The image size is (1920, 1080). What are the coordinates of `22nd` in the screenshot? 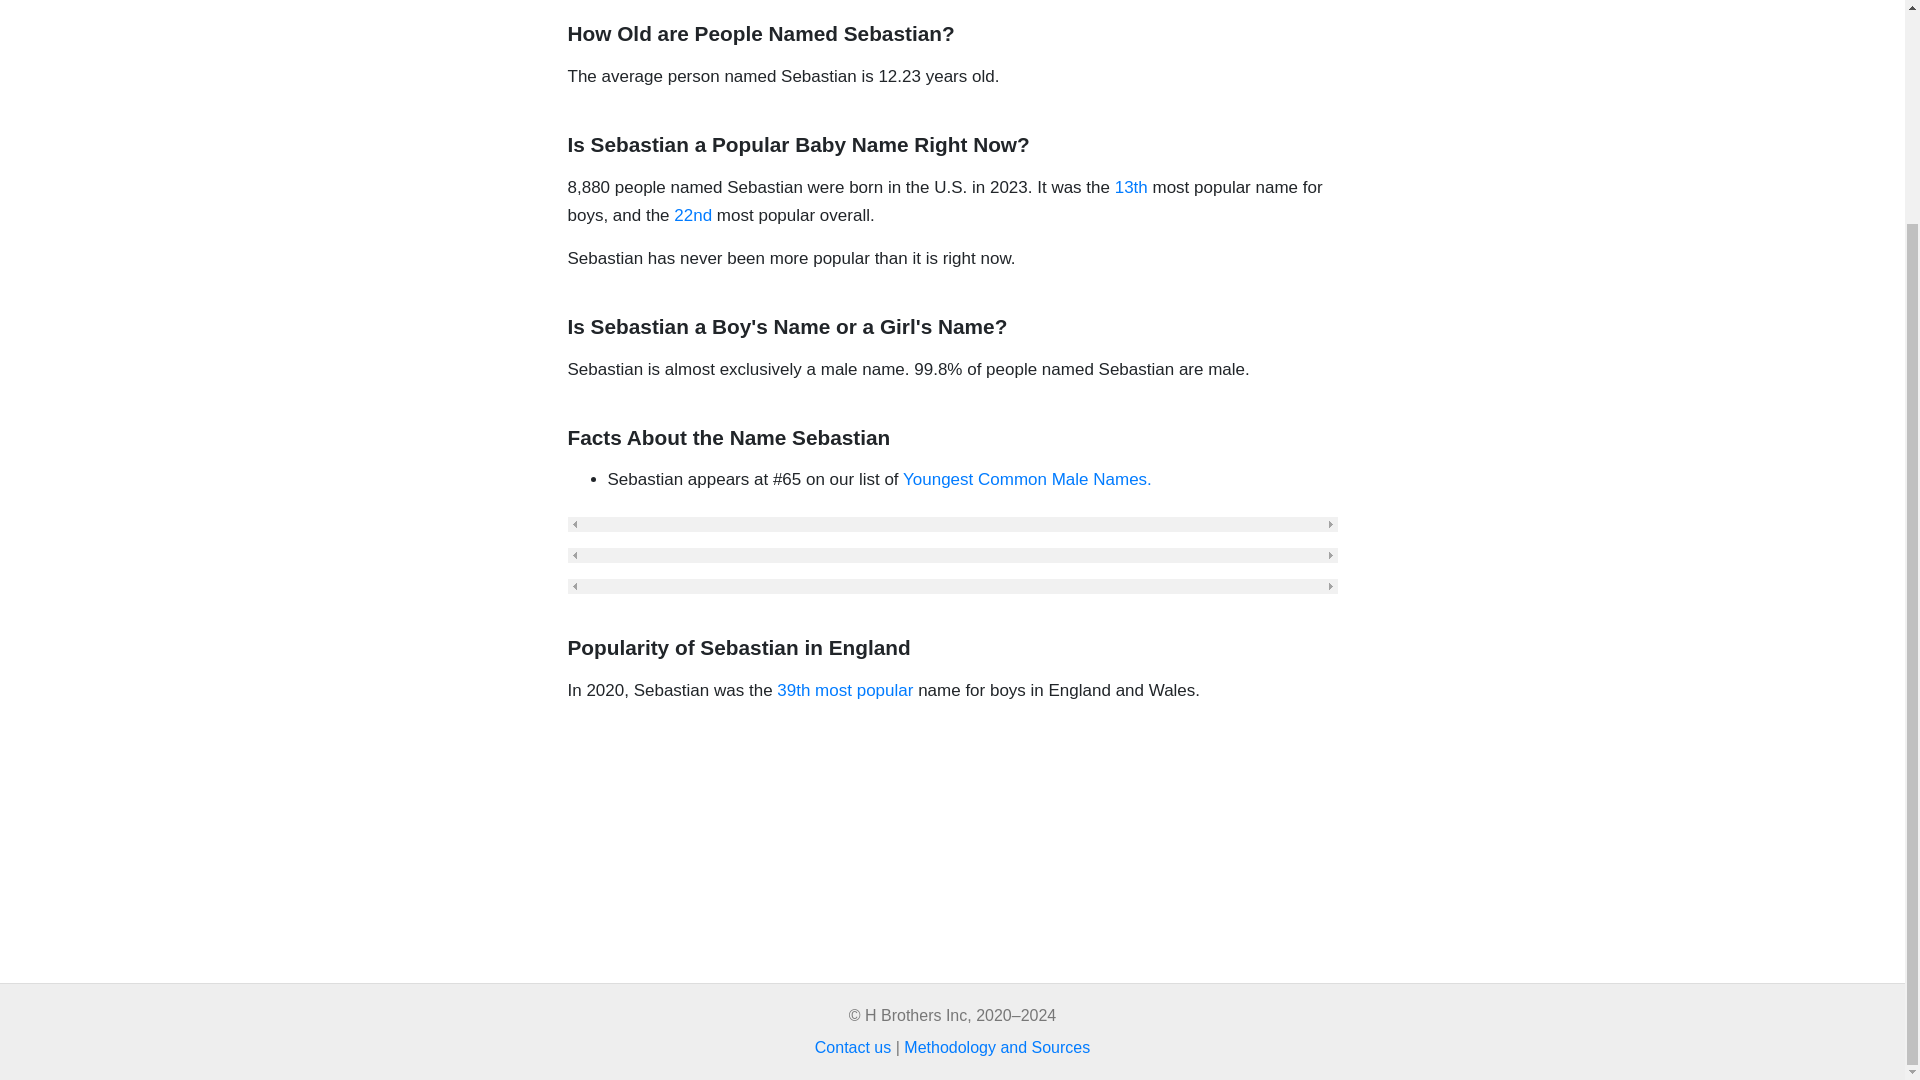 It's located at (692, 215).